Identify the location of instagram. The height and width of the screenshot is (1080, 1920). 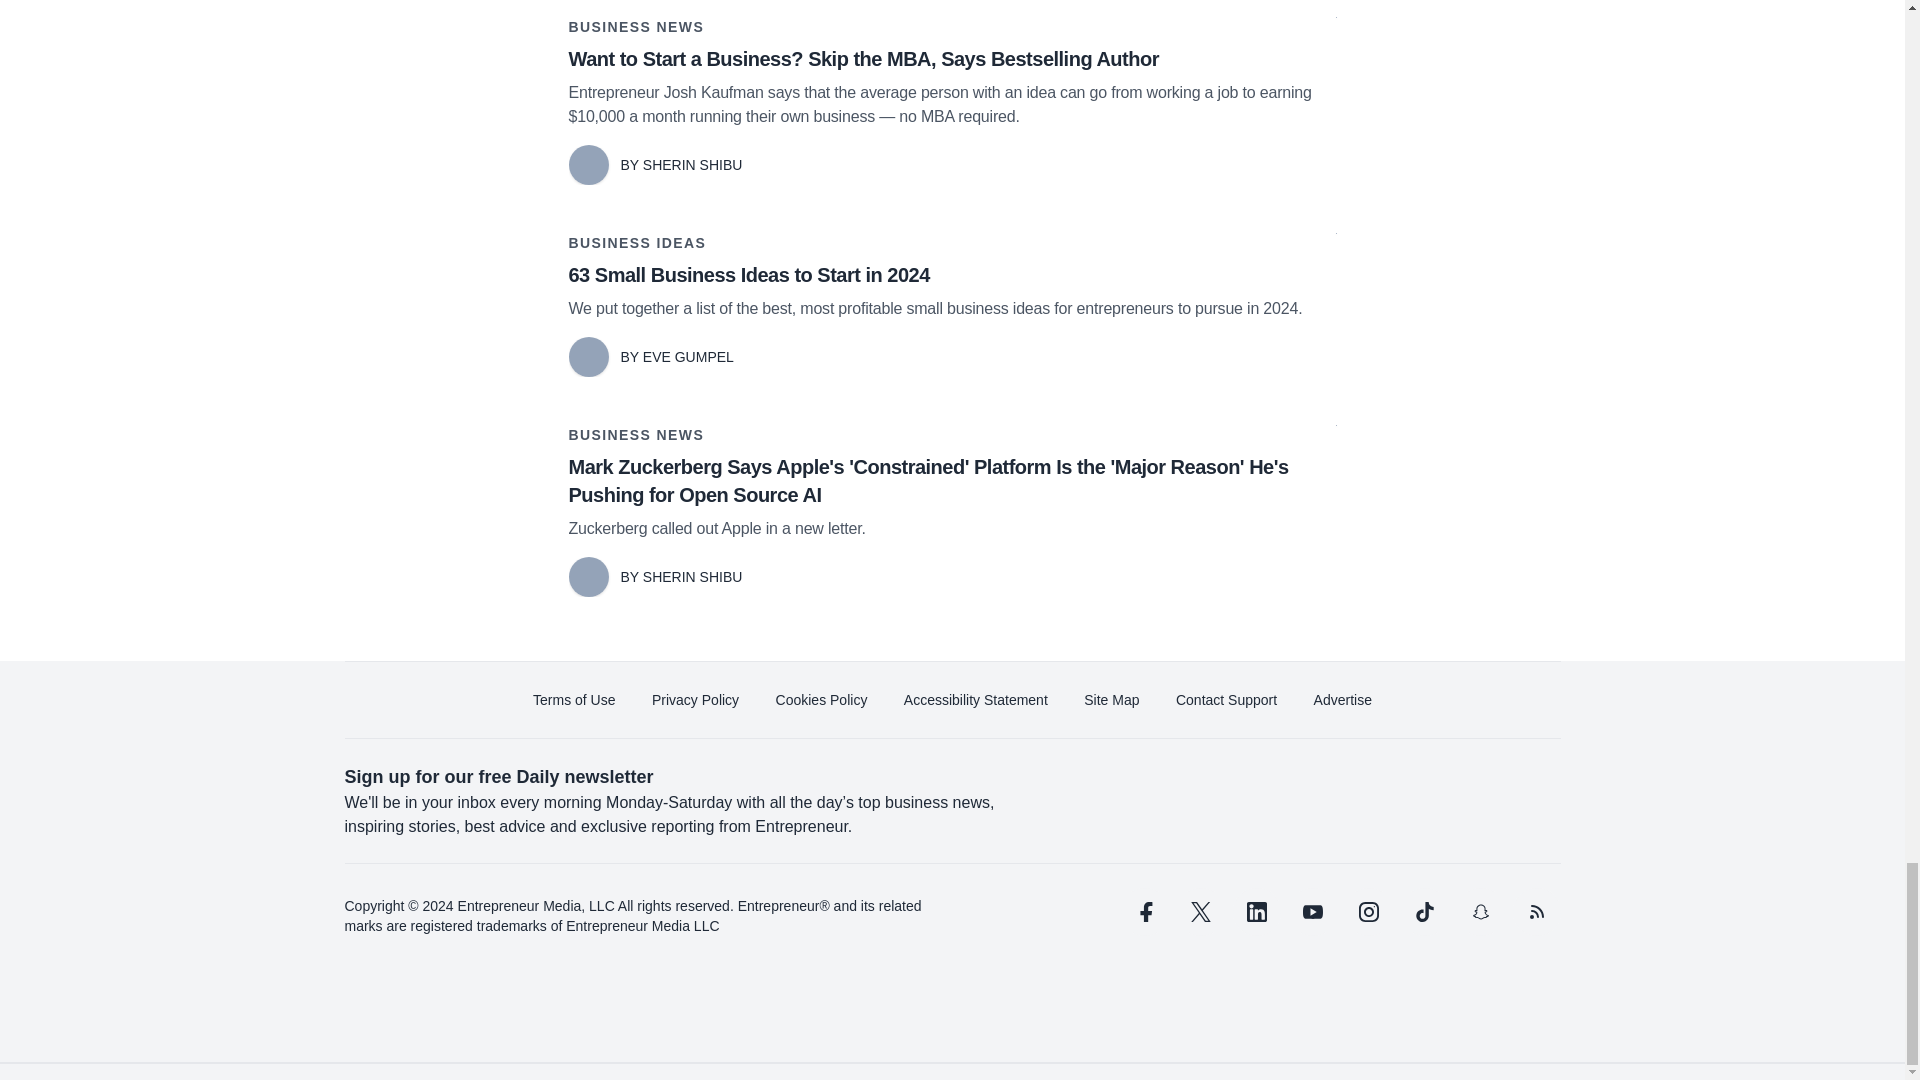
(1368, 912).